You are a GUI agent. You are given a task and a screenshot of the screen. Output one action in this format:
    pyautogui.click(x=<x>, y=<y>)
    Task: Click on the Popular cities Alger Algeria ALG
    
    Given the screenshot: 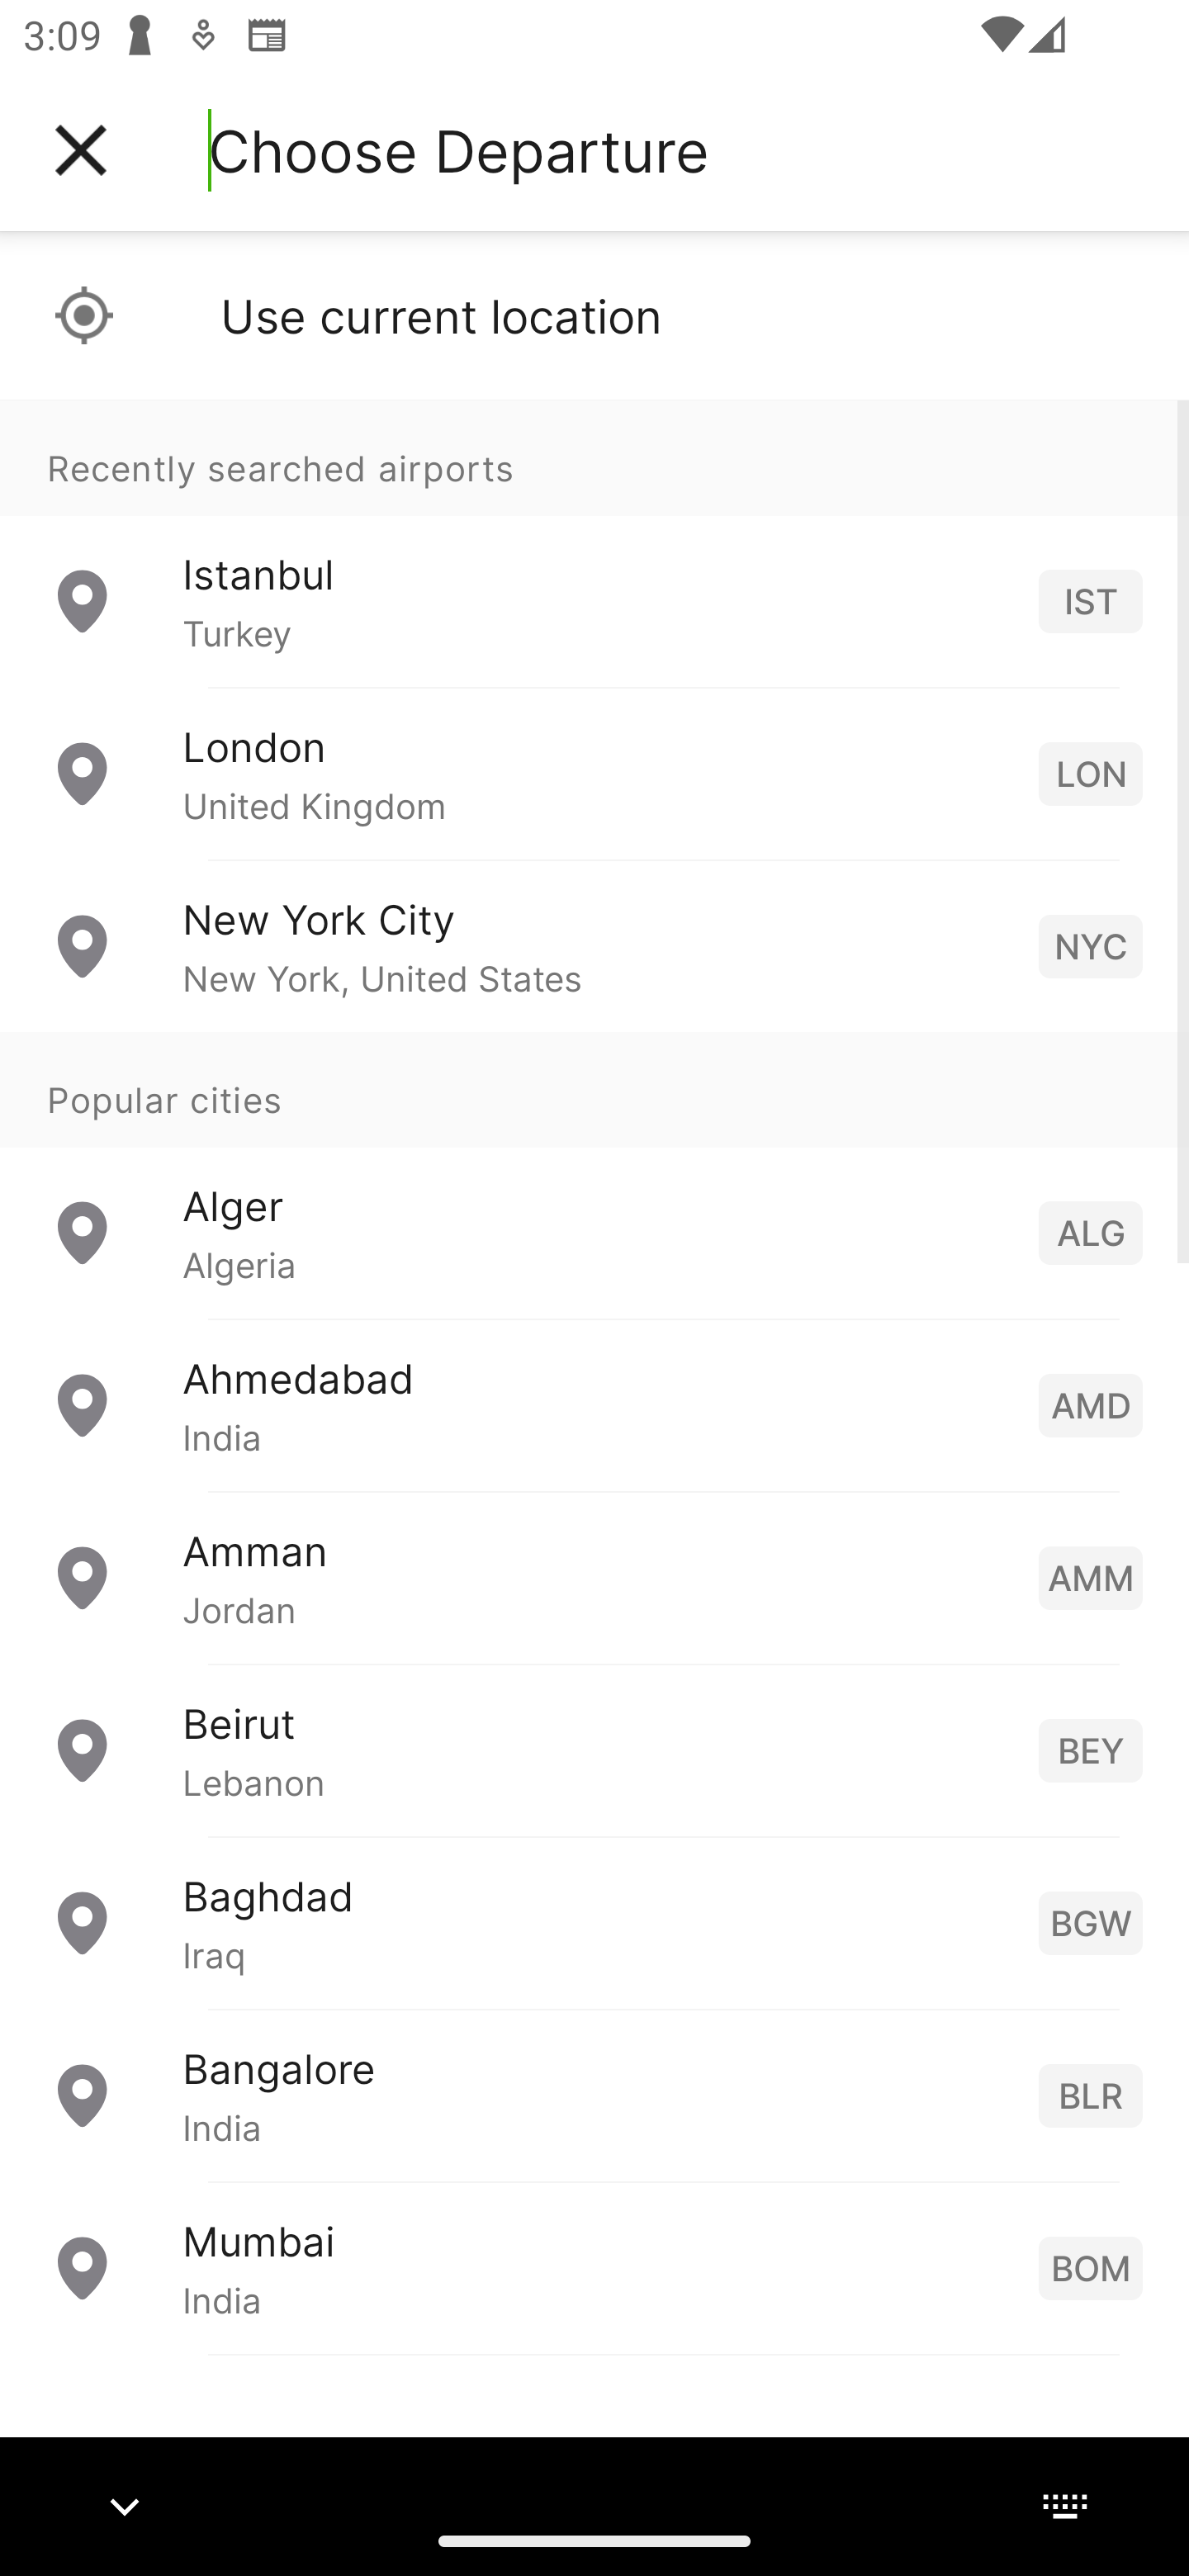 What is the action you would take?
    pyautogui.click(x=594, y=1176)
    